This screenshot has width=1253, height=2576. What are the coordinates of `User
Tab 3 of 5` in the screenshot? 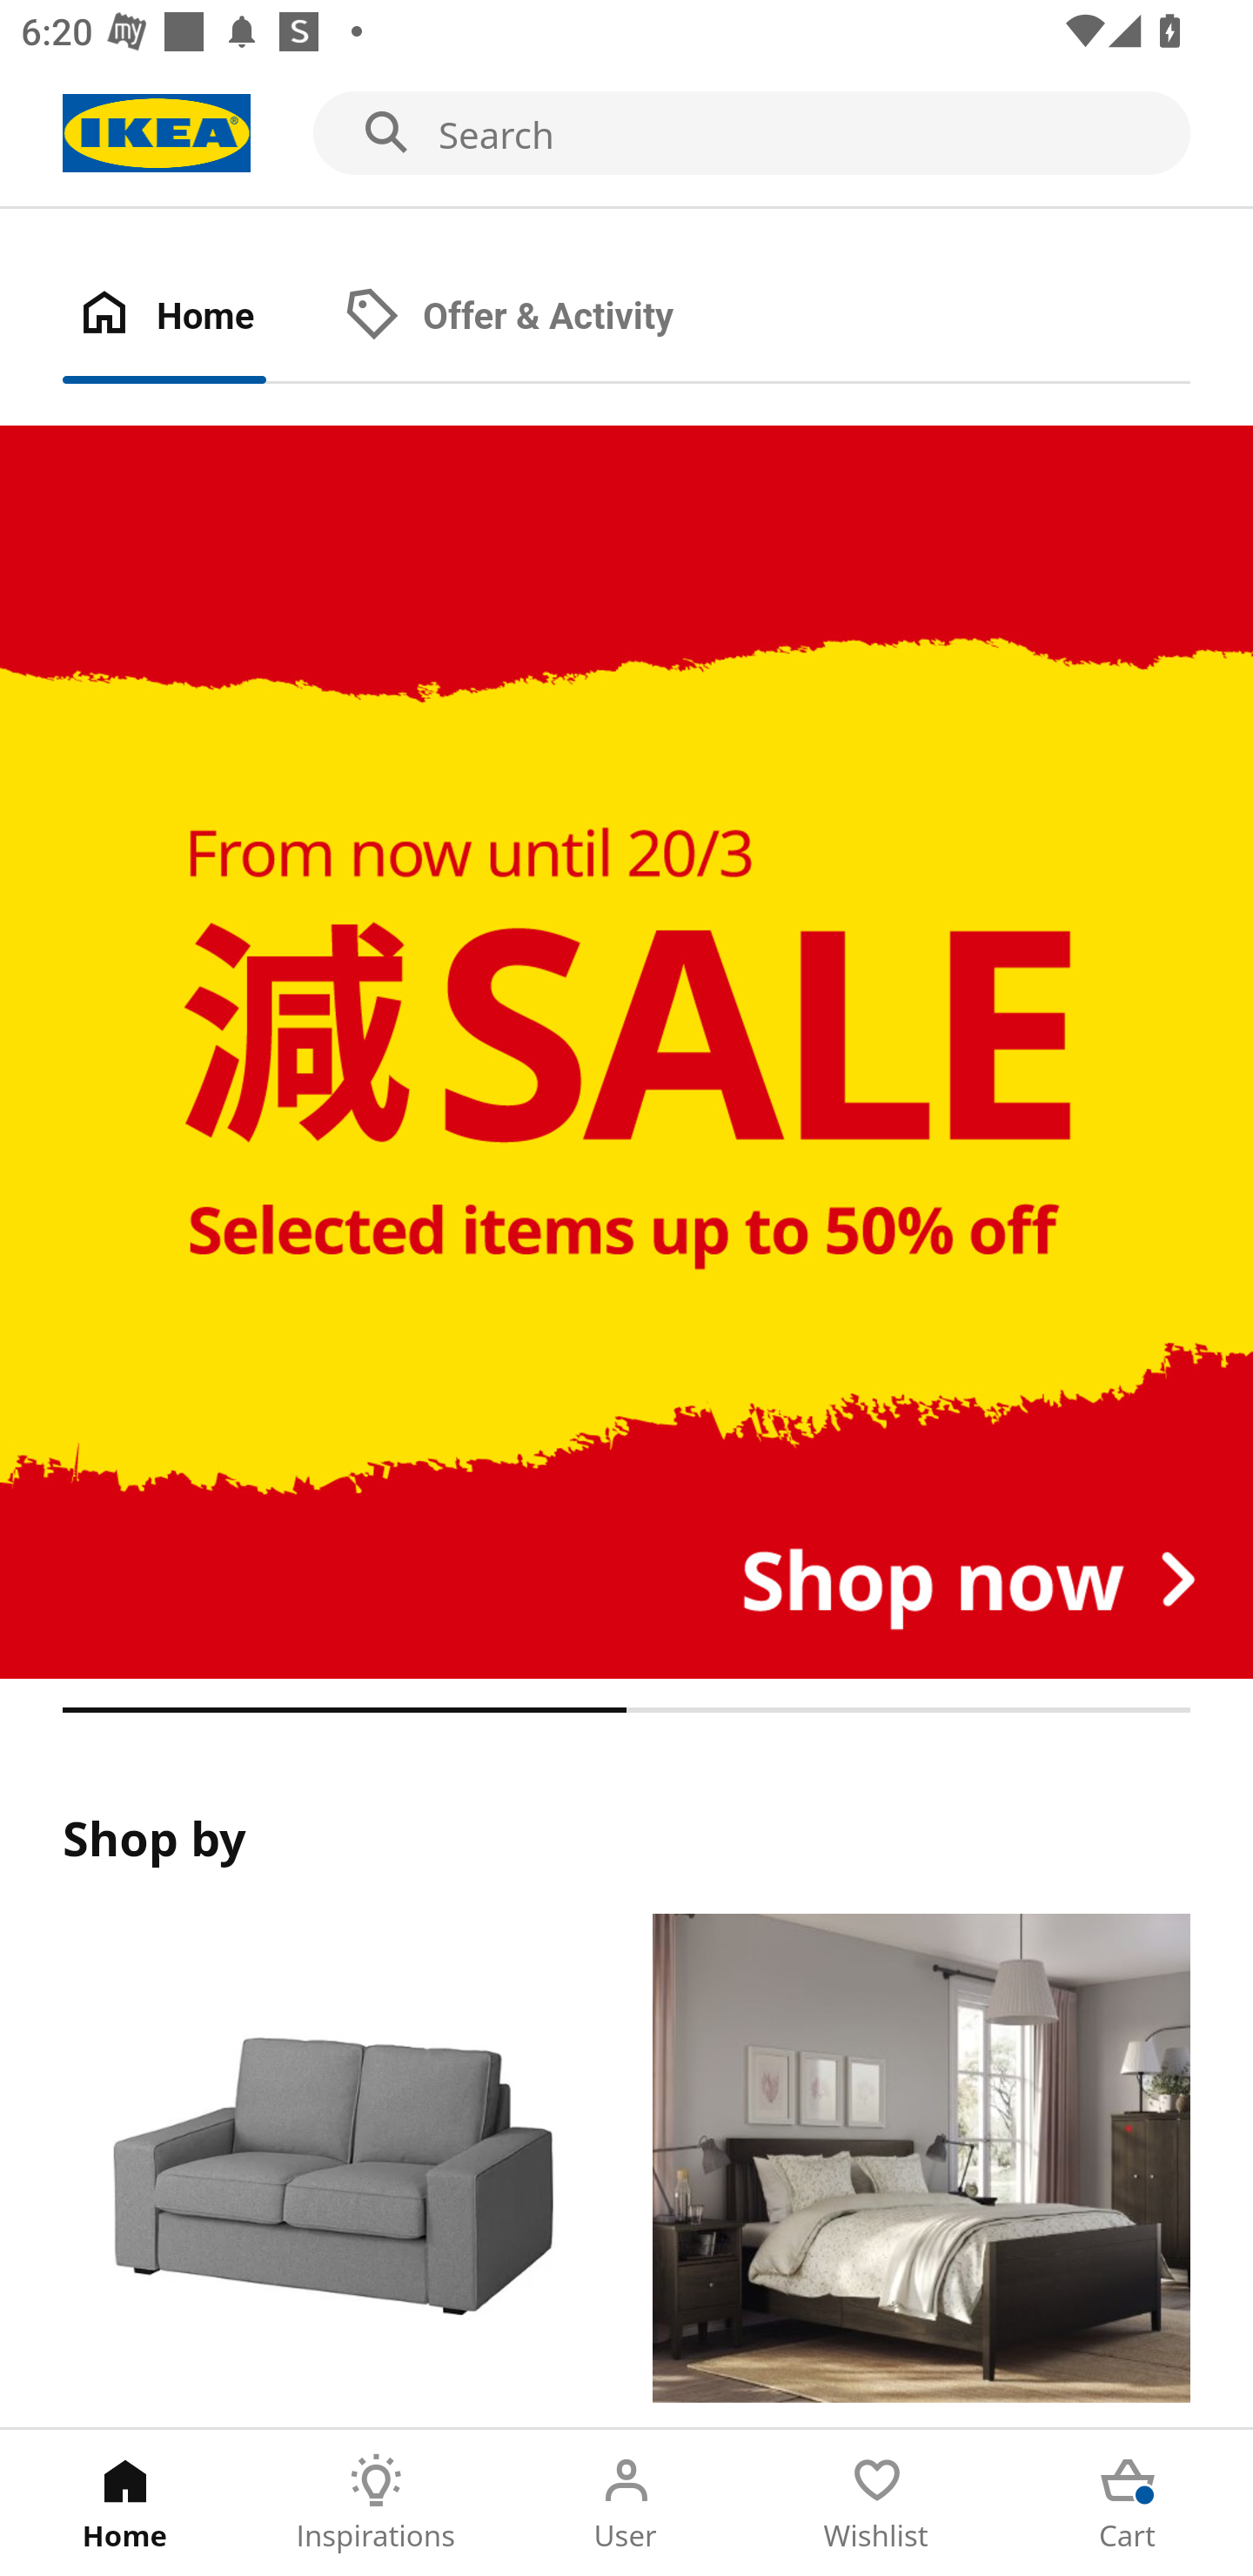 It's located at (626, 2503).